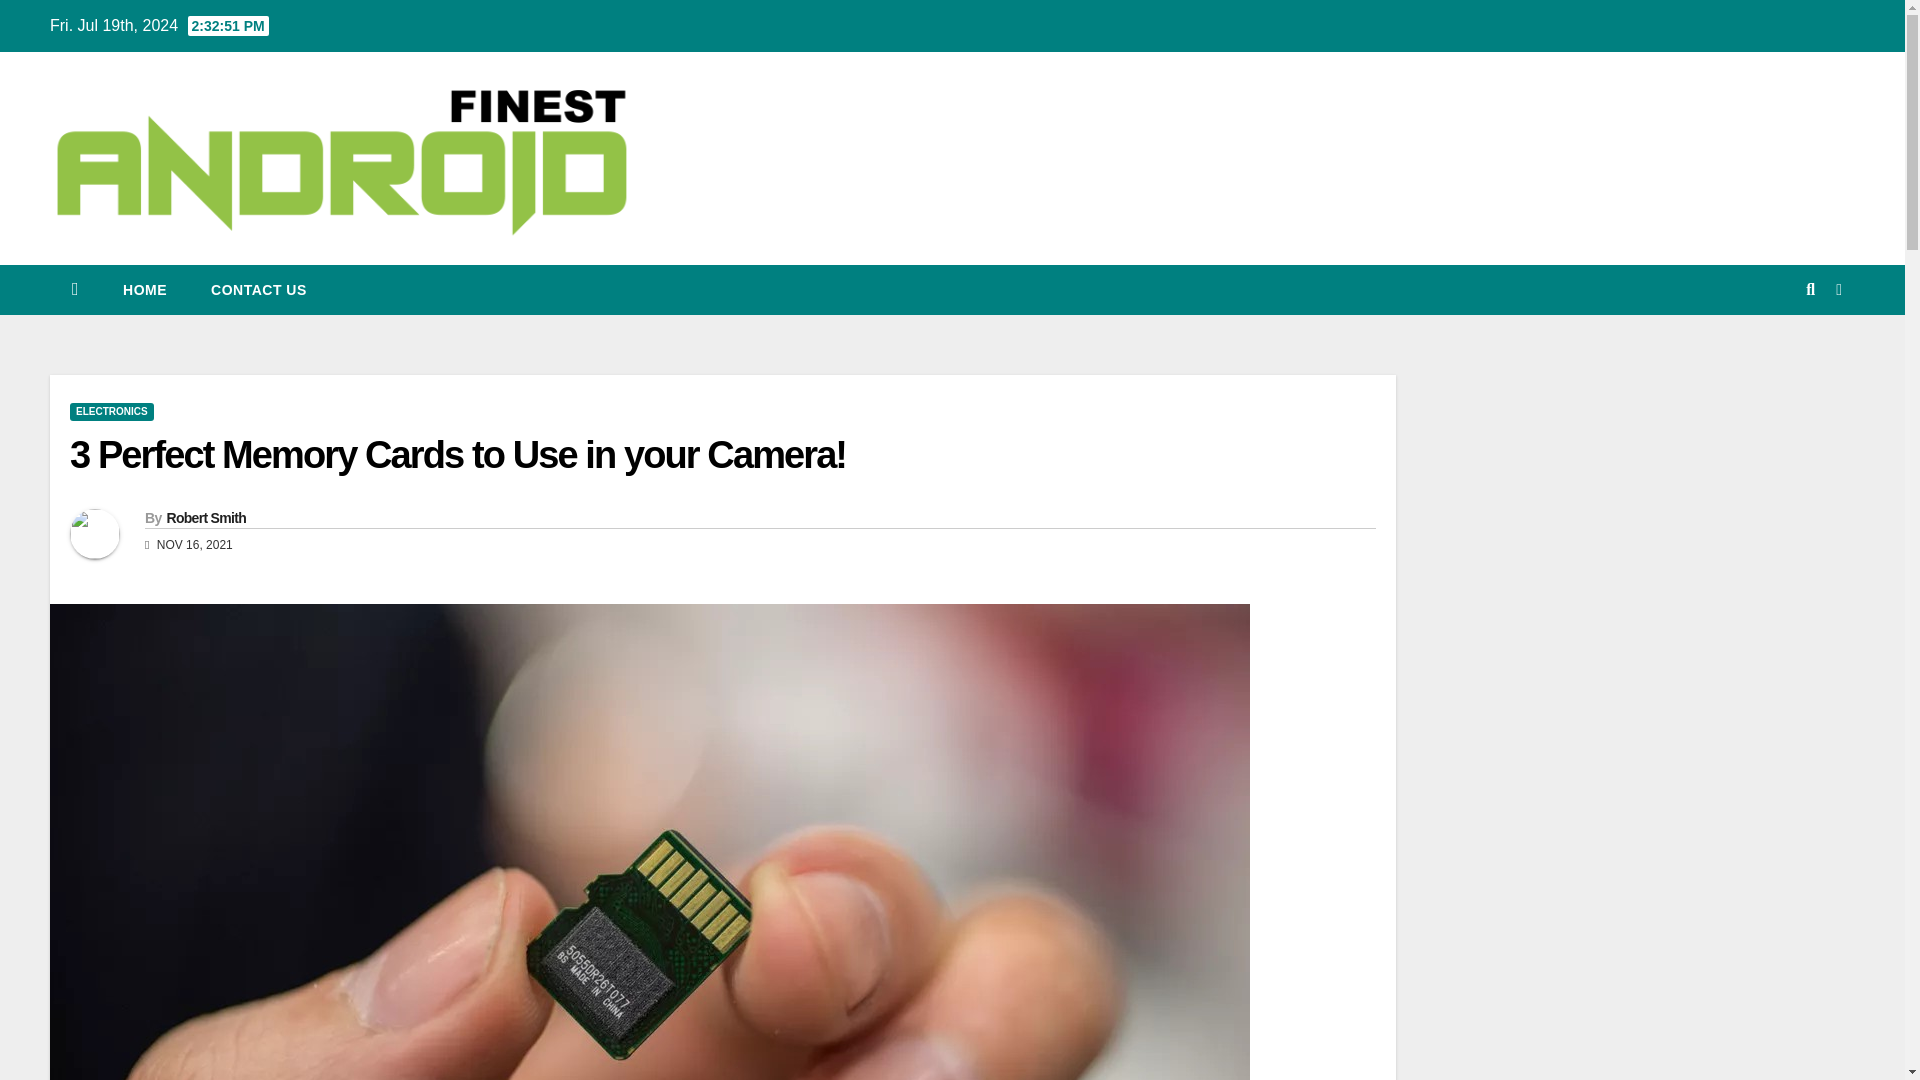 Image resolution: width=1920 pixels, height=1080 pixels. What do you see at coordinates (458, 455) in the screenshot?
I see `3 Perfect Memory Cards to Use in your Camera!` at bounding box center [458, 455].